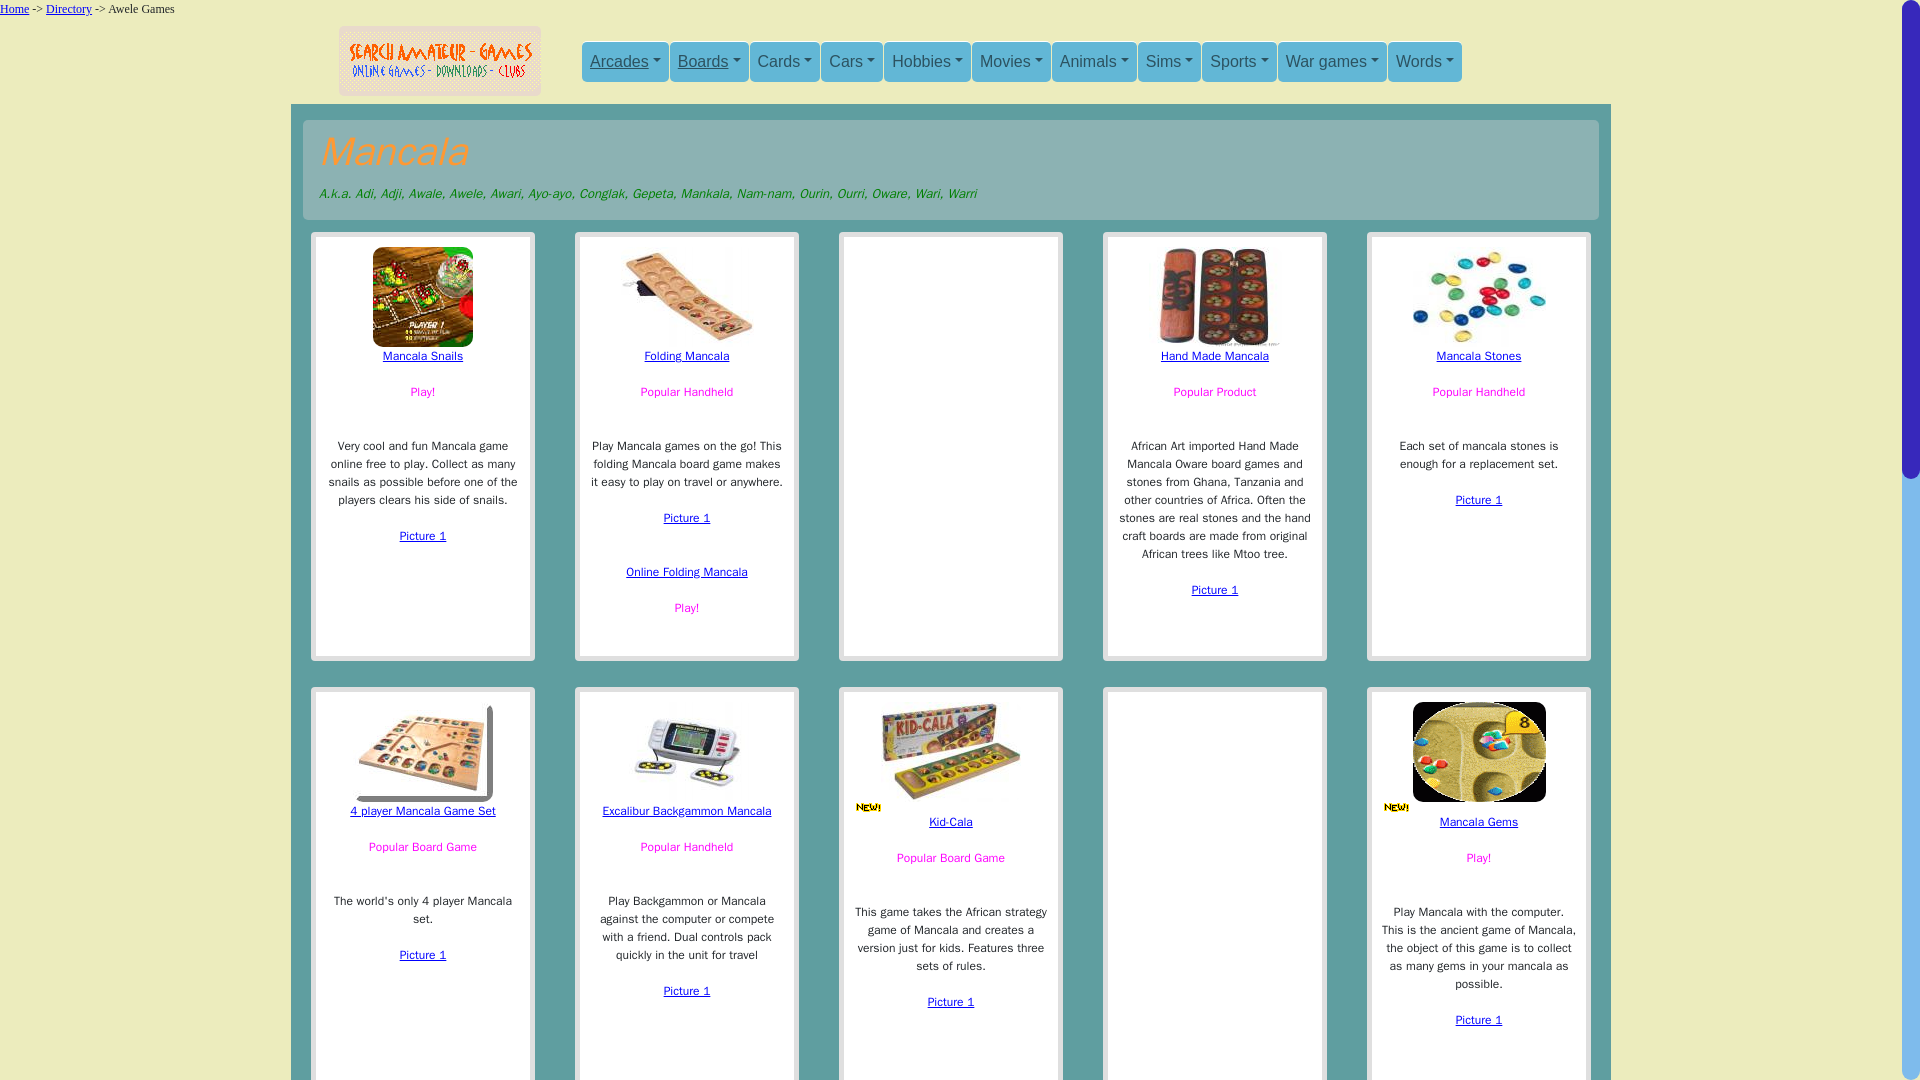 This screenshot has height=1080, width=1920. What do you see at coordinates (687, 518) in the screenshot?
I see `Folding Mancala 1` at bounding box center [687, 518].